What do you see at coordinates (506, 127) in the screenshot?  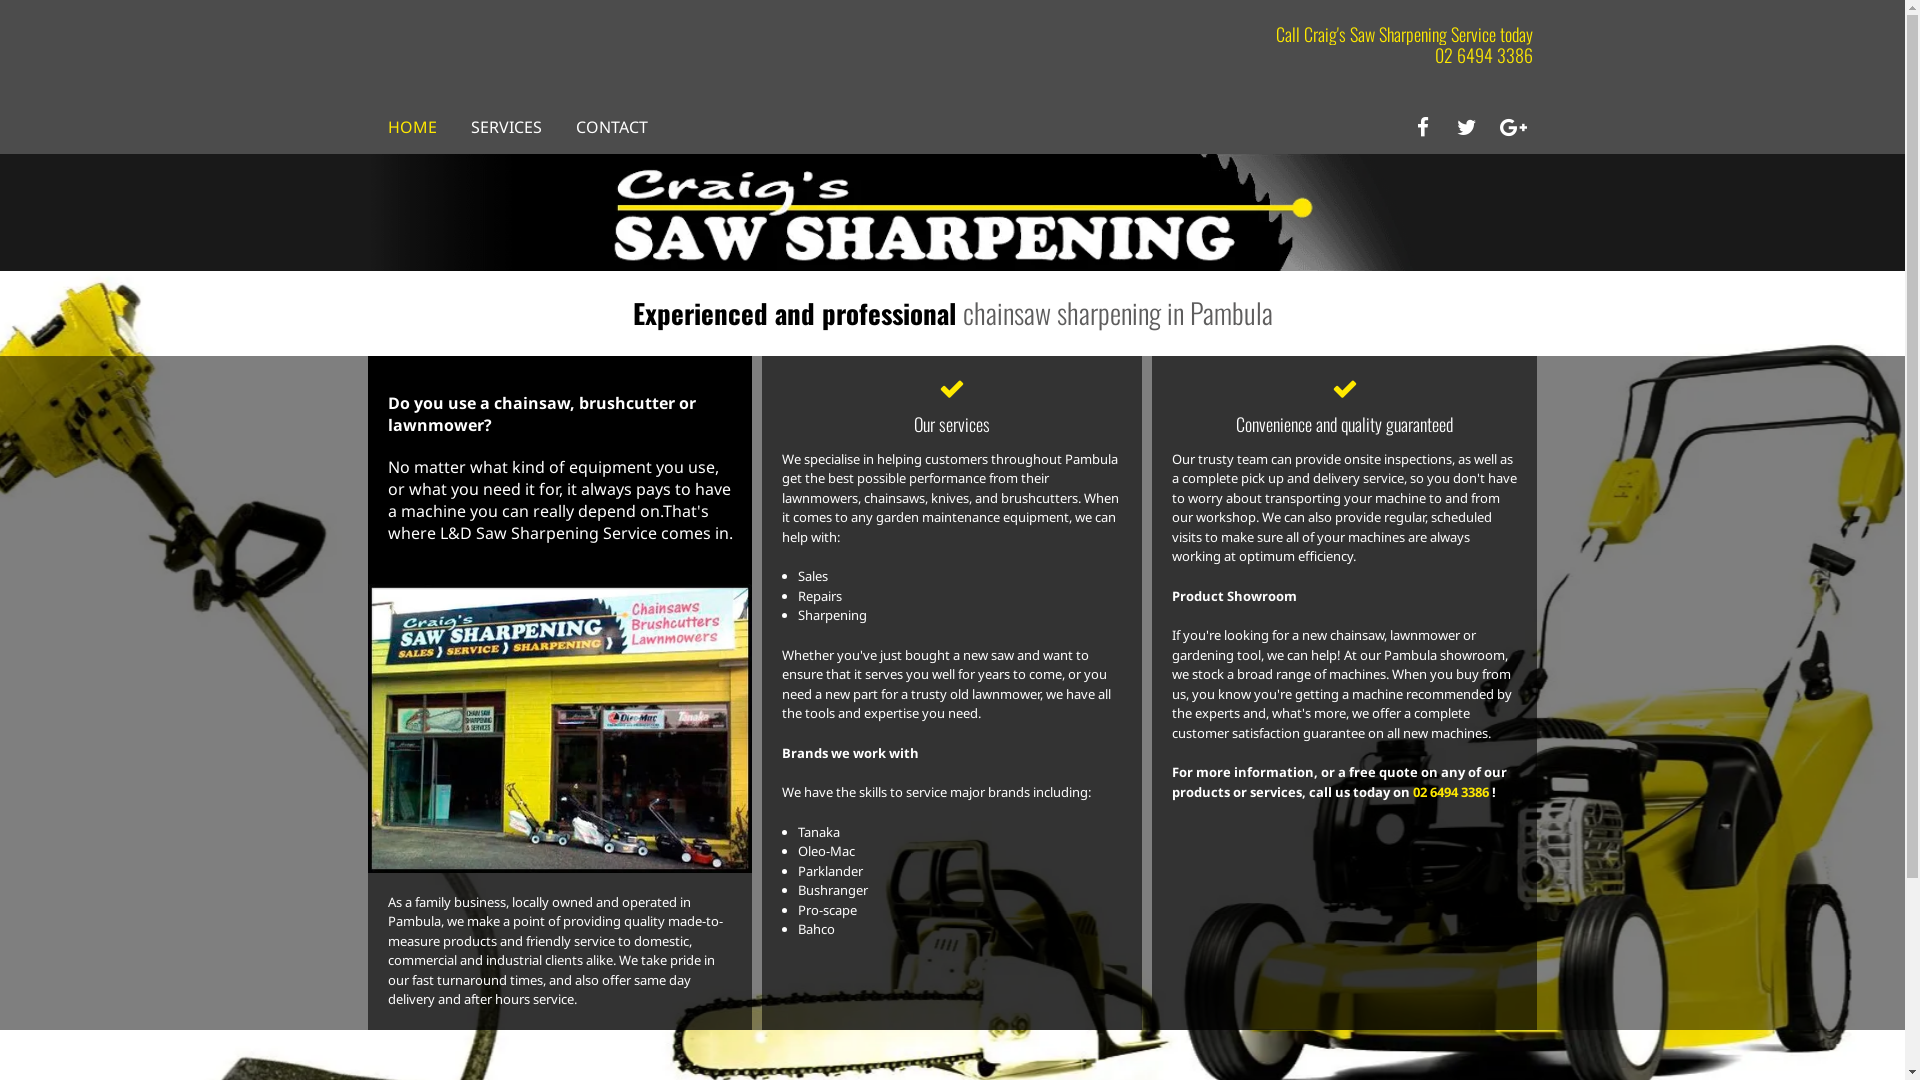 I see `SERVICES` at bounding box center [506, 127].